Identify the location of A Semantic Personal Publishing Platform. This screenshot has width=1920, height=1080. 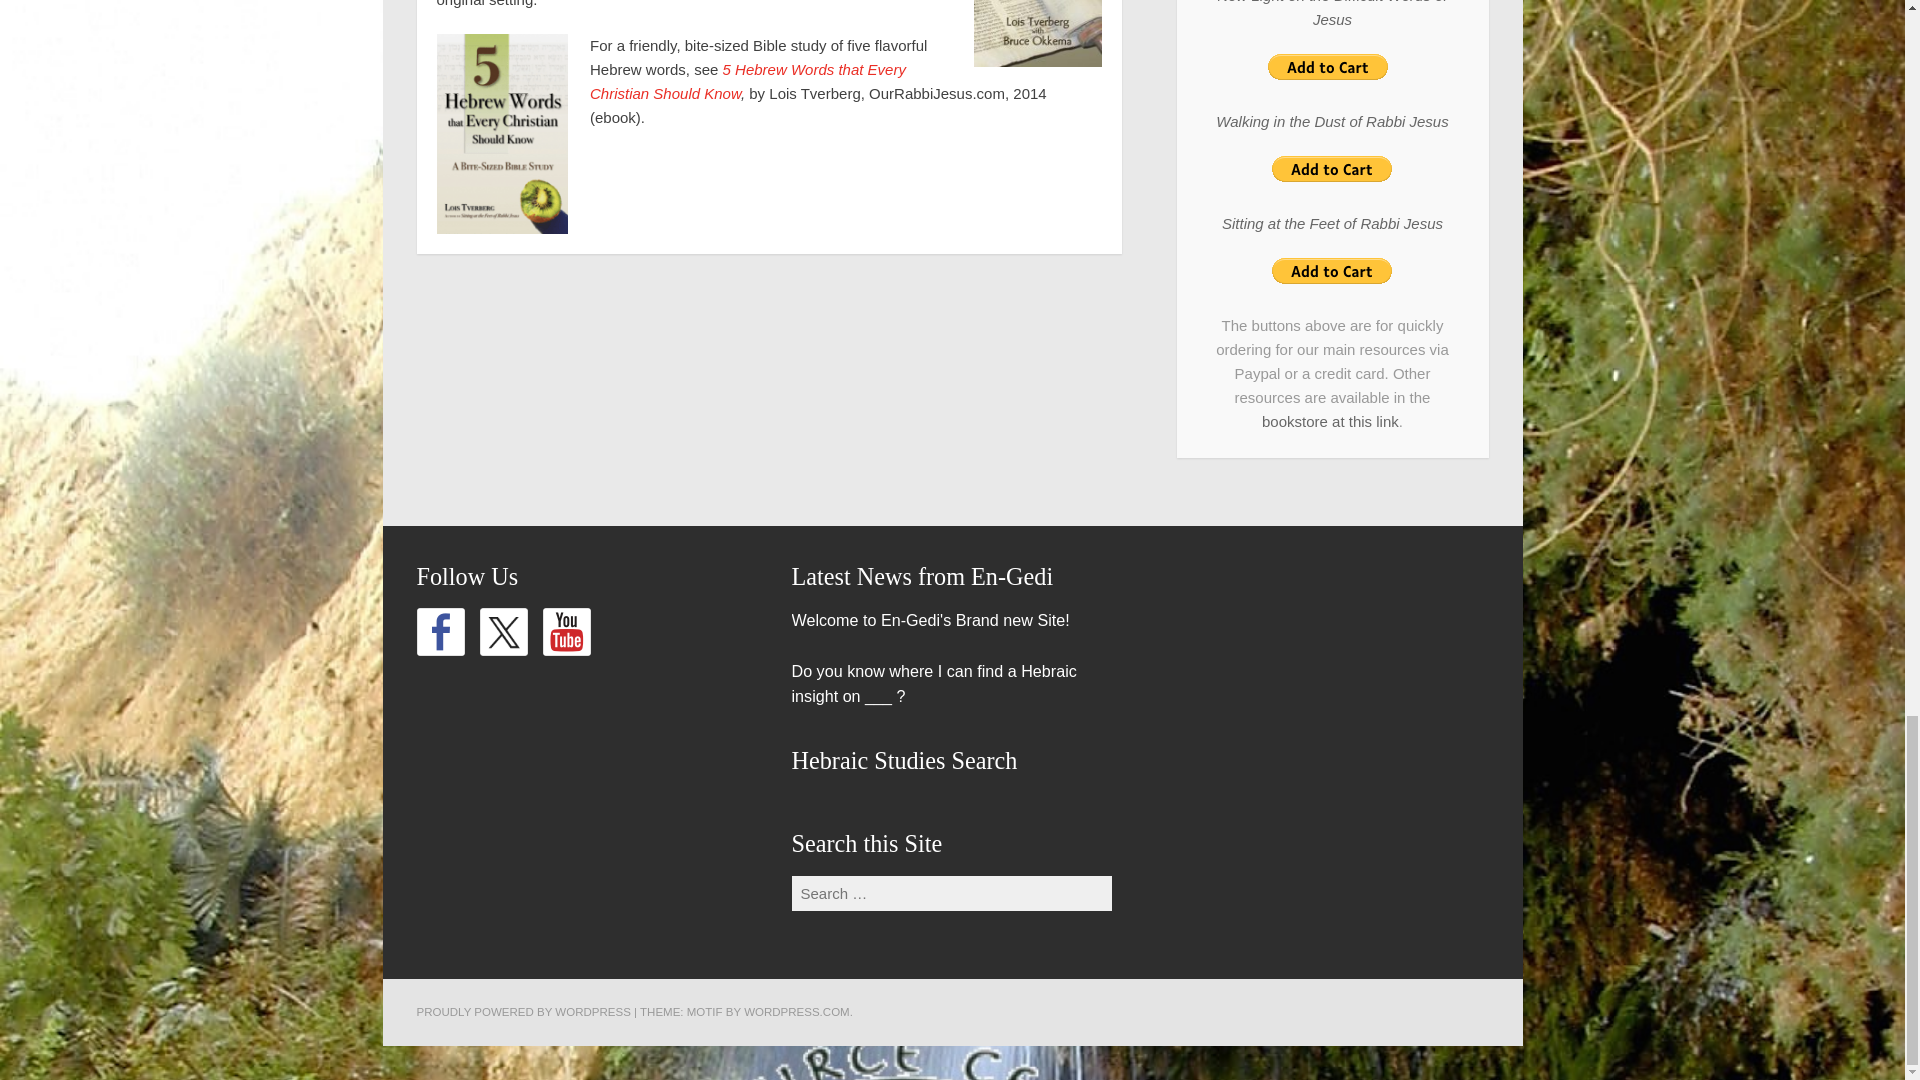
(522, 1012).